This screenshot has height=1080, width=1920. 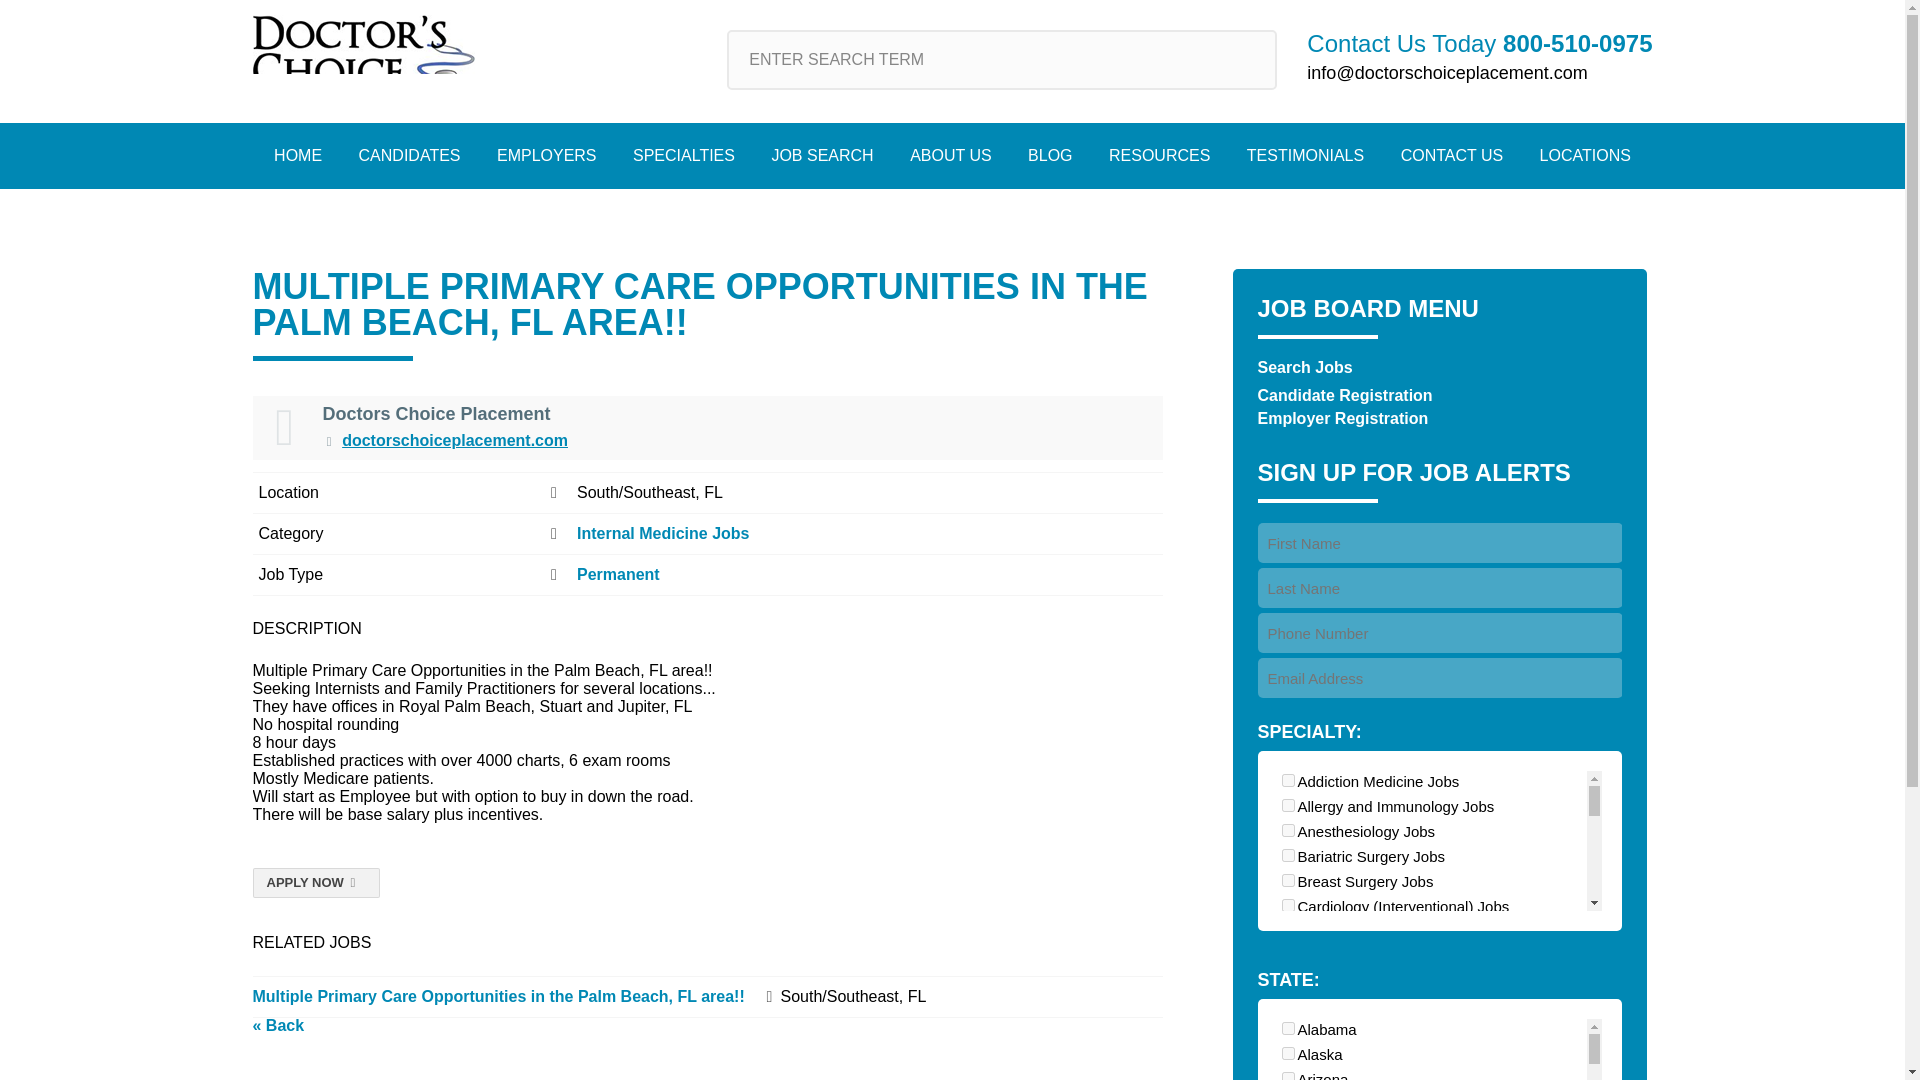 What do you see at coordinates (1577, 44) in the screenshot?
I see `800-510-0975` at bounding box center [1577, 44].